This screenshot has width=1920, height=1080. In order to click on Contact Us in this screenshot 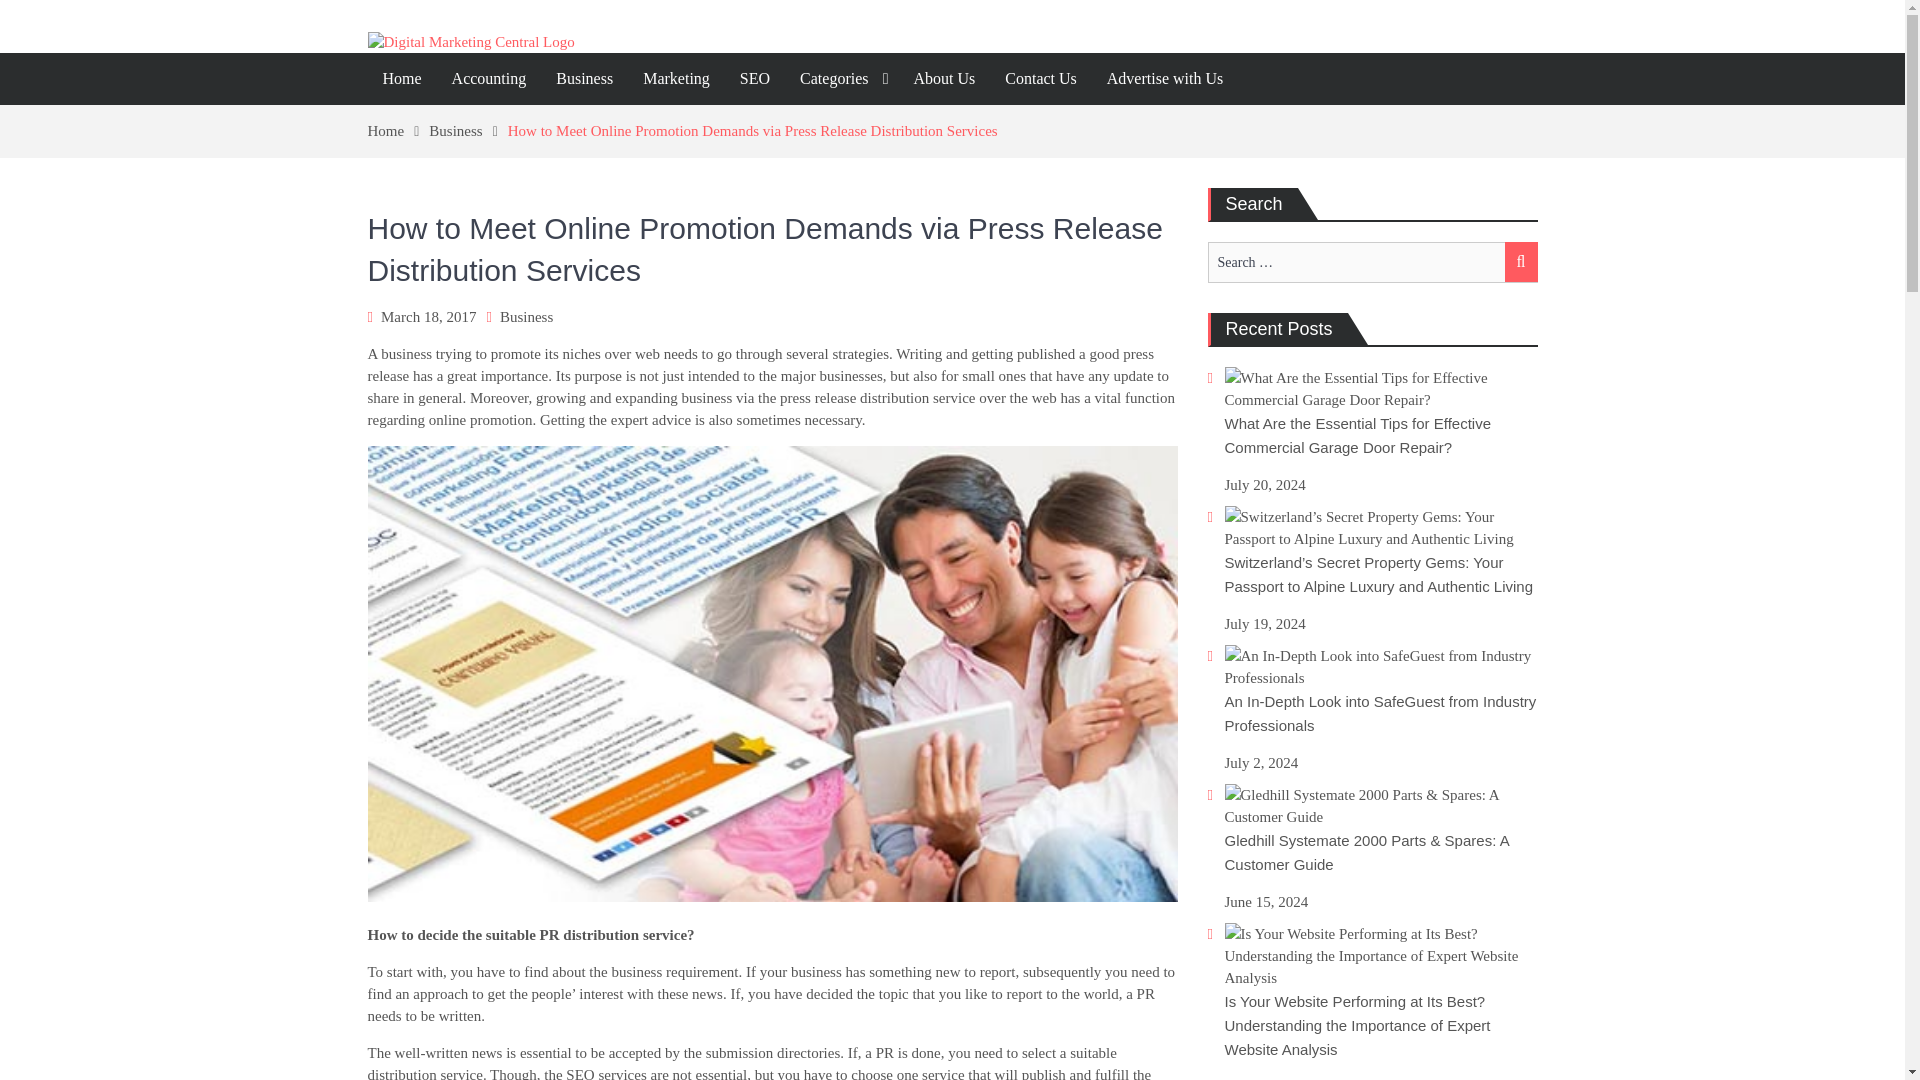, I will do `click(1041, 78)`.